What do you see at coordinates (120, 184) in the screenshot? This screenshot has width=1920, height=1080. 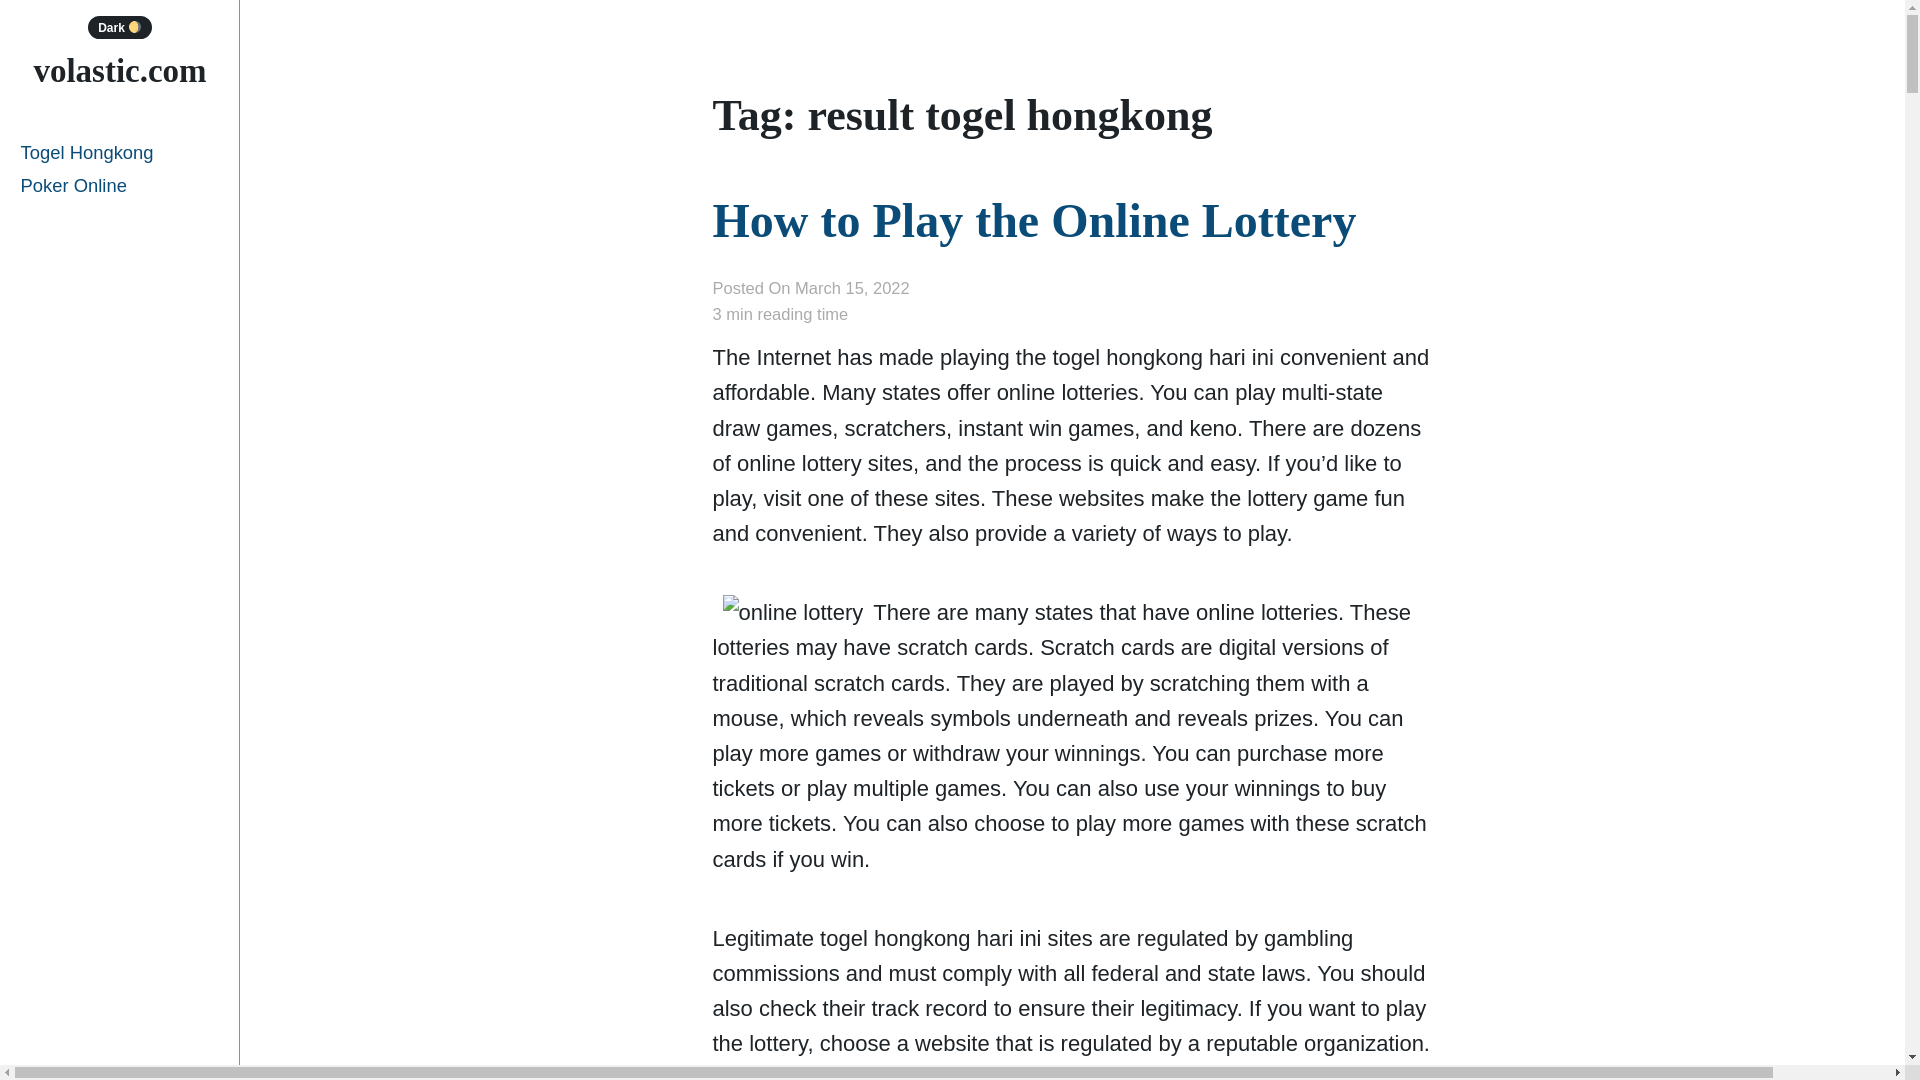 I see `Poker Online` at bounding box center [120, 184].